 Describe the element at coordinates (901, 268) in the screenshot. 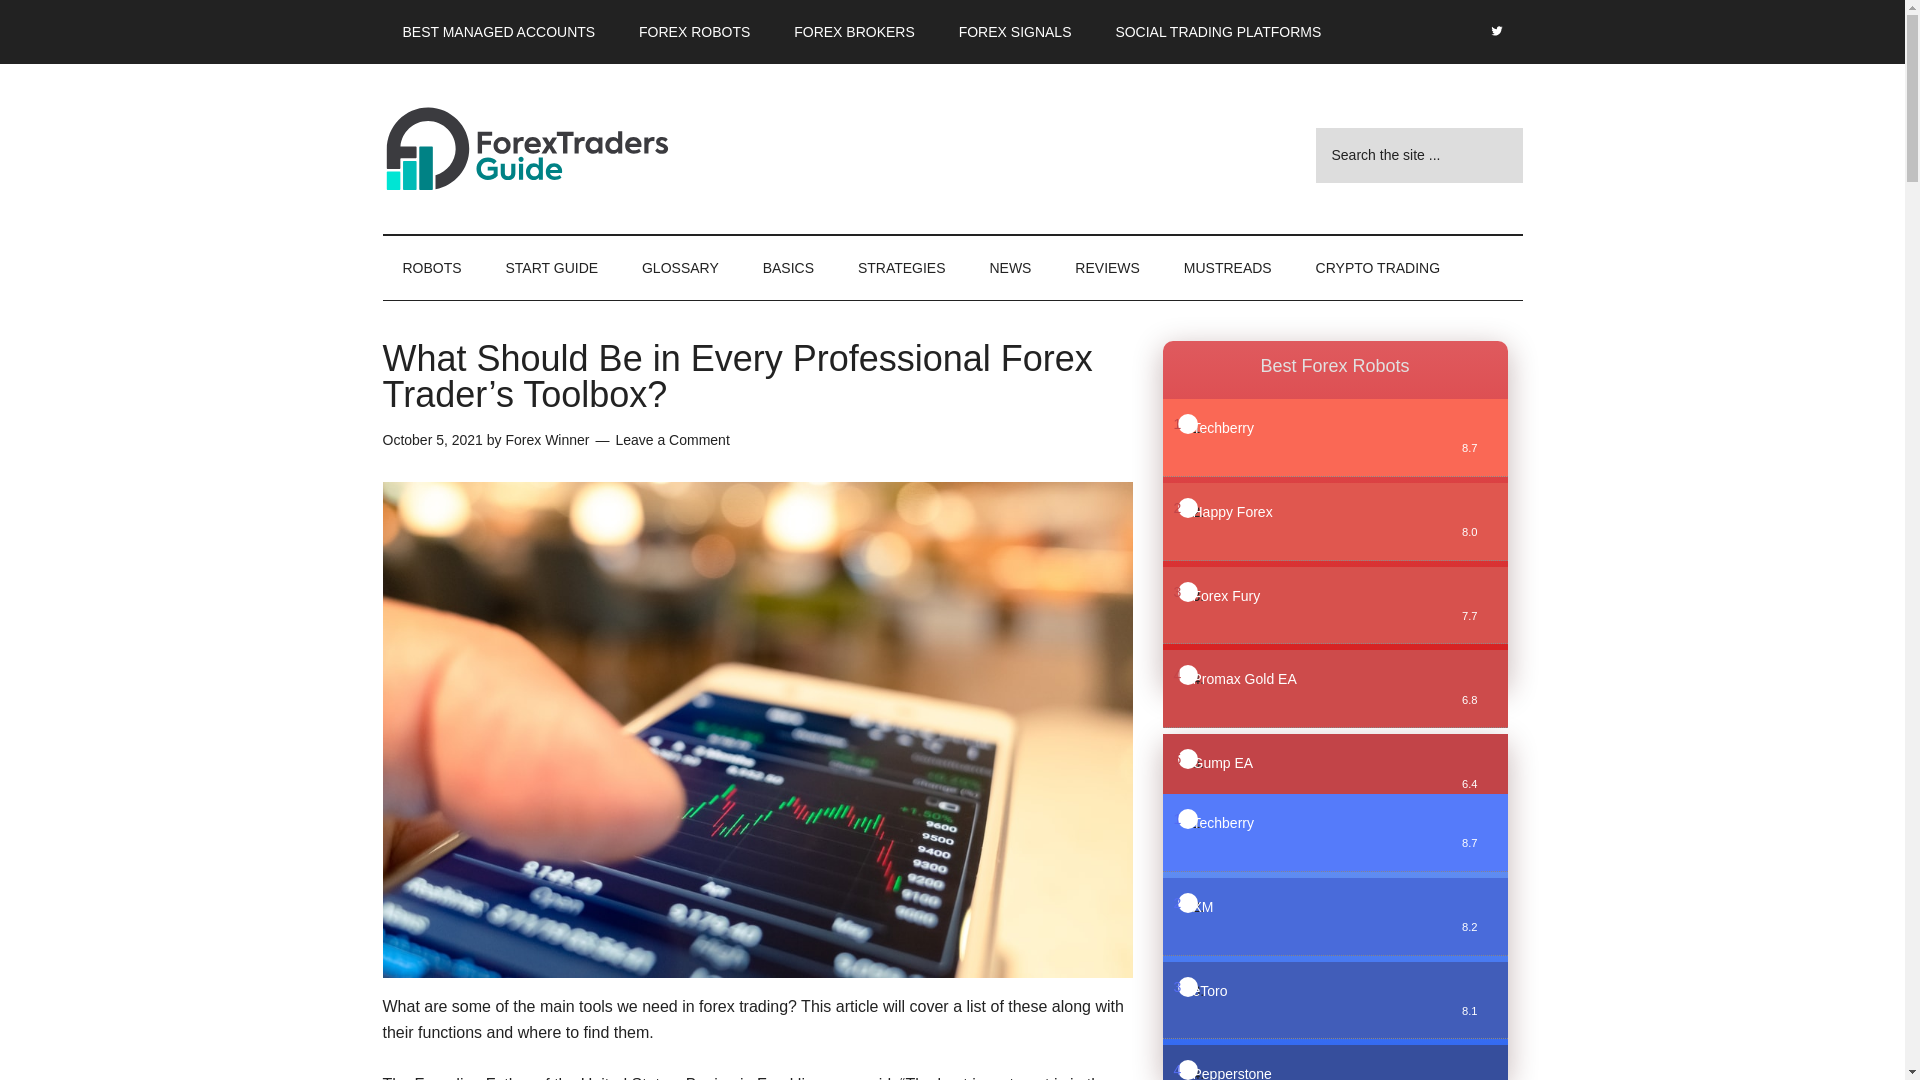

I see `STRATEGIES` at that location.